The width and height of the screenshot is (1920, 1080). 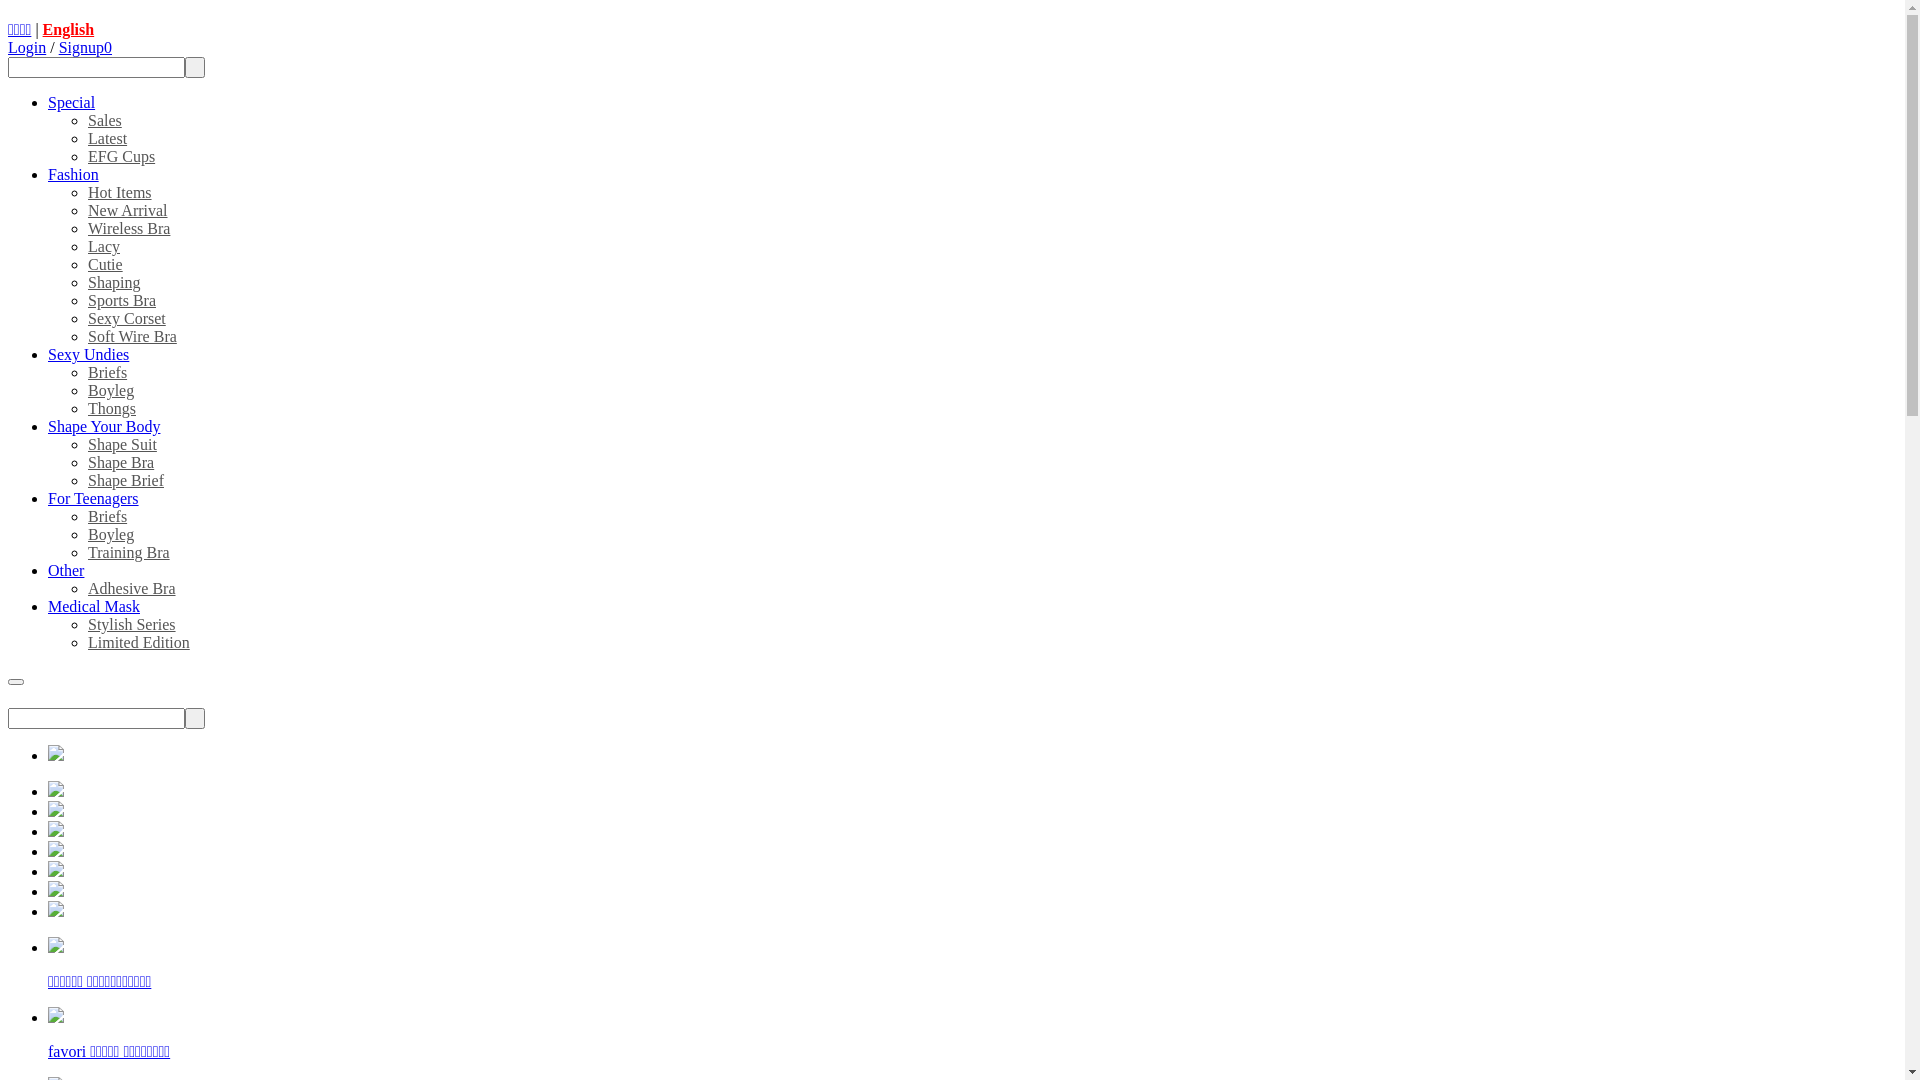 I want to click on  , so click(x=195, y=67).